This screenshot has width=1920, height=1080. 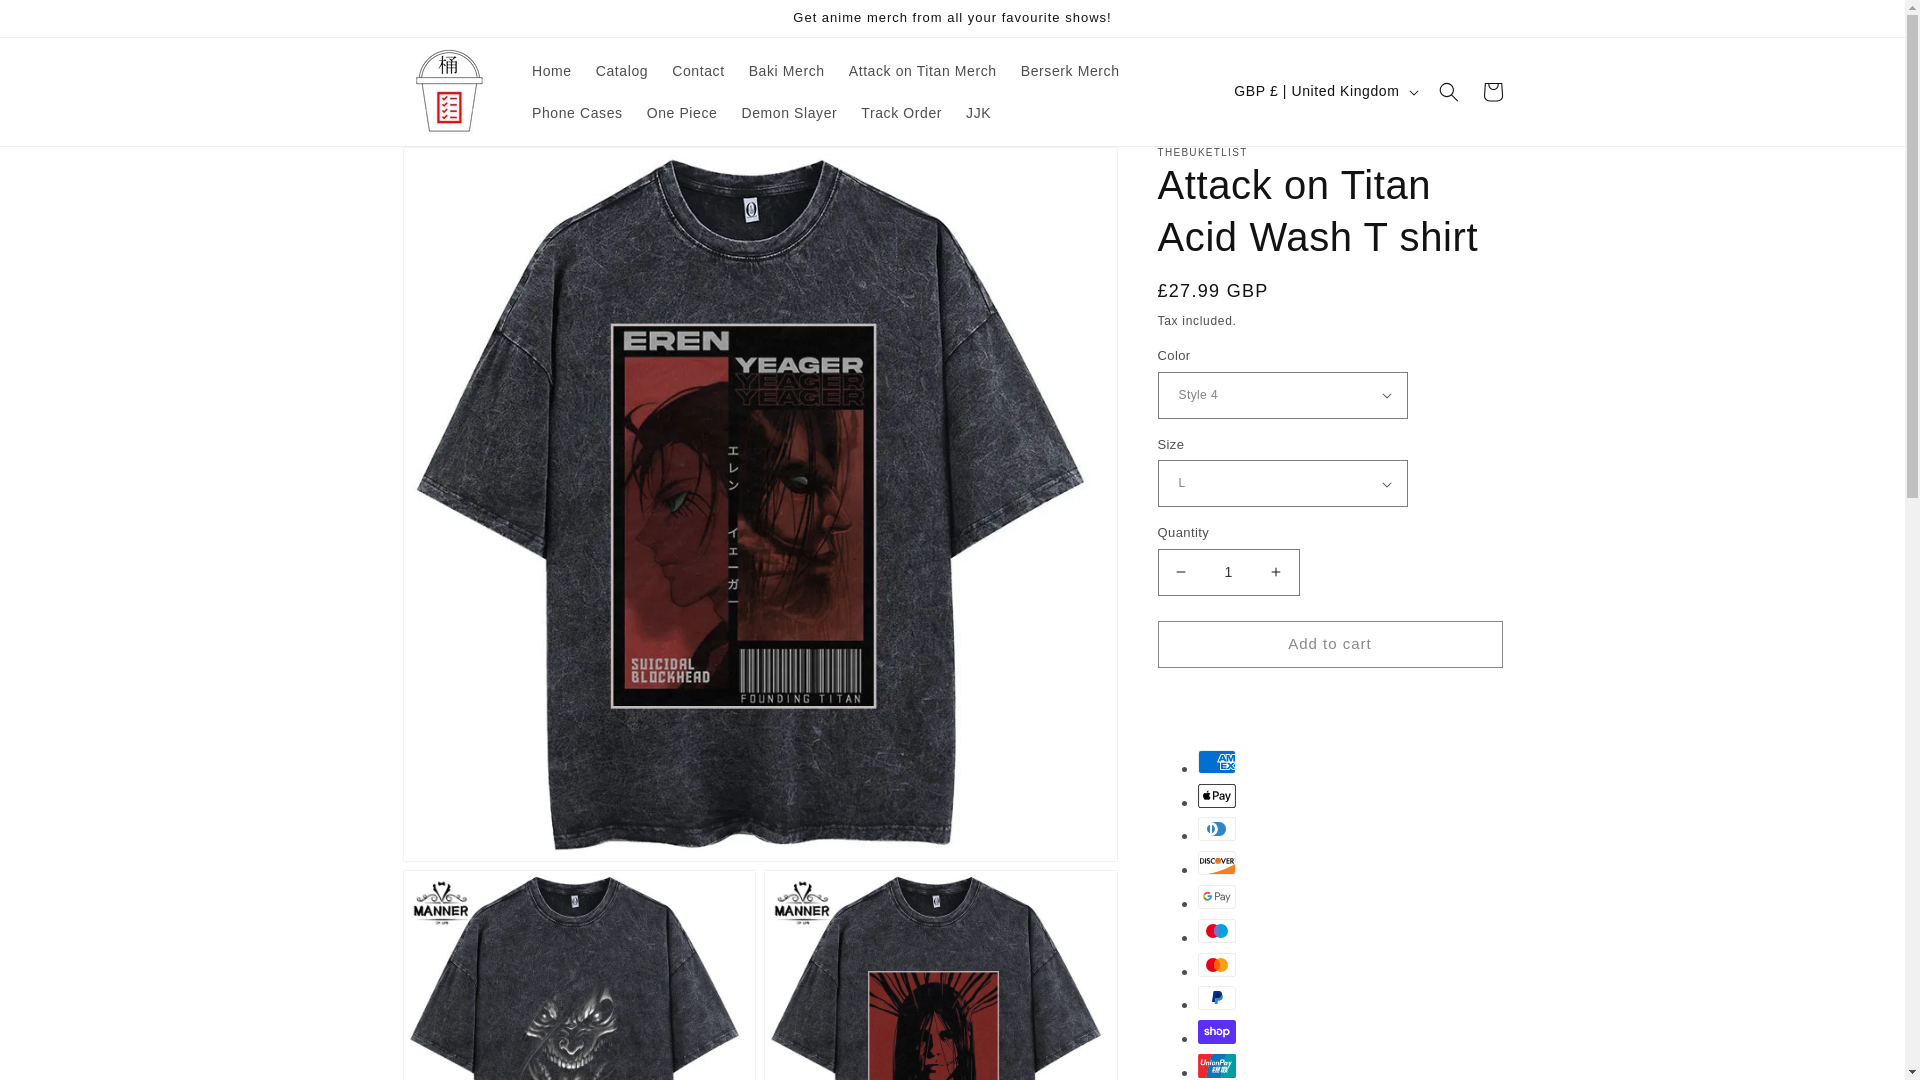 I want to click on Skip to product information, so click(x=462, y=169).